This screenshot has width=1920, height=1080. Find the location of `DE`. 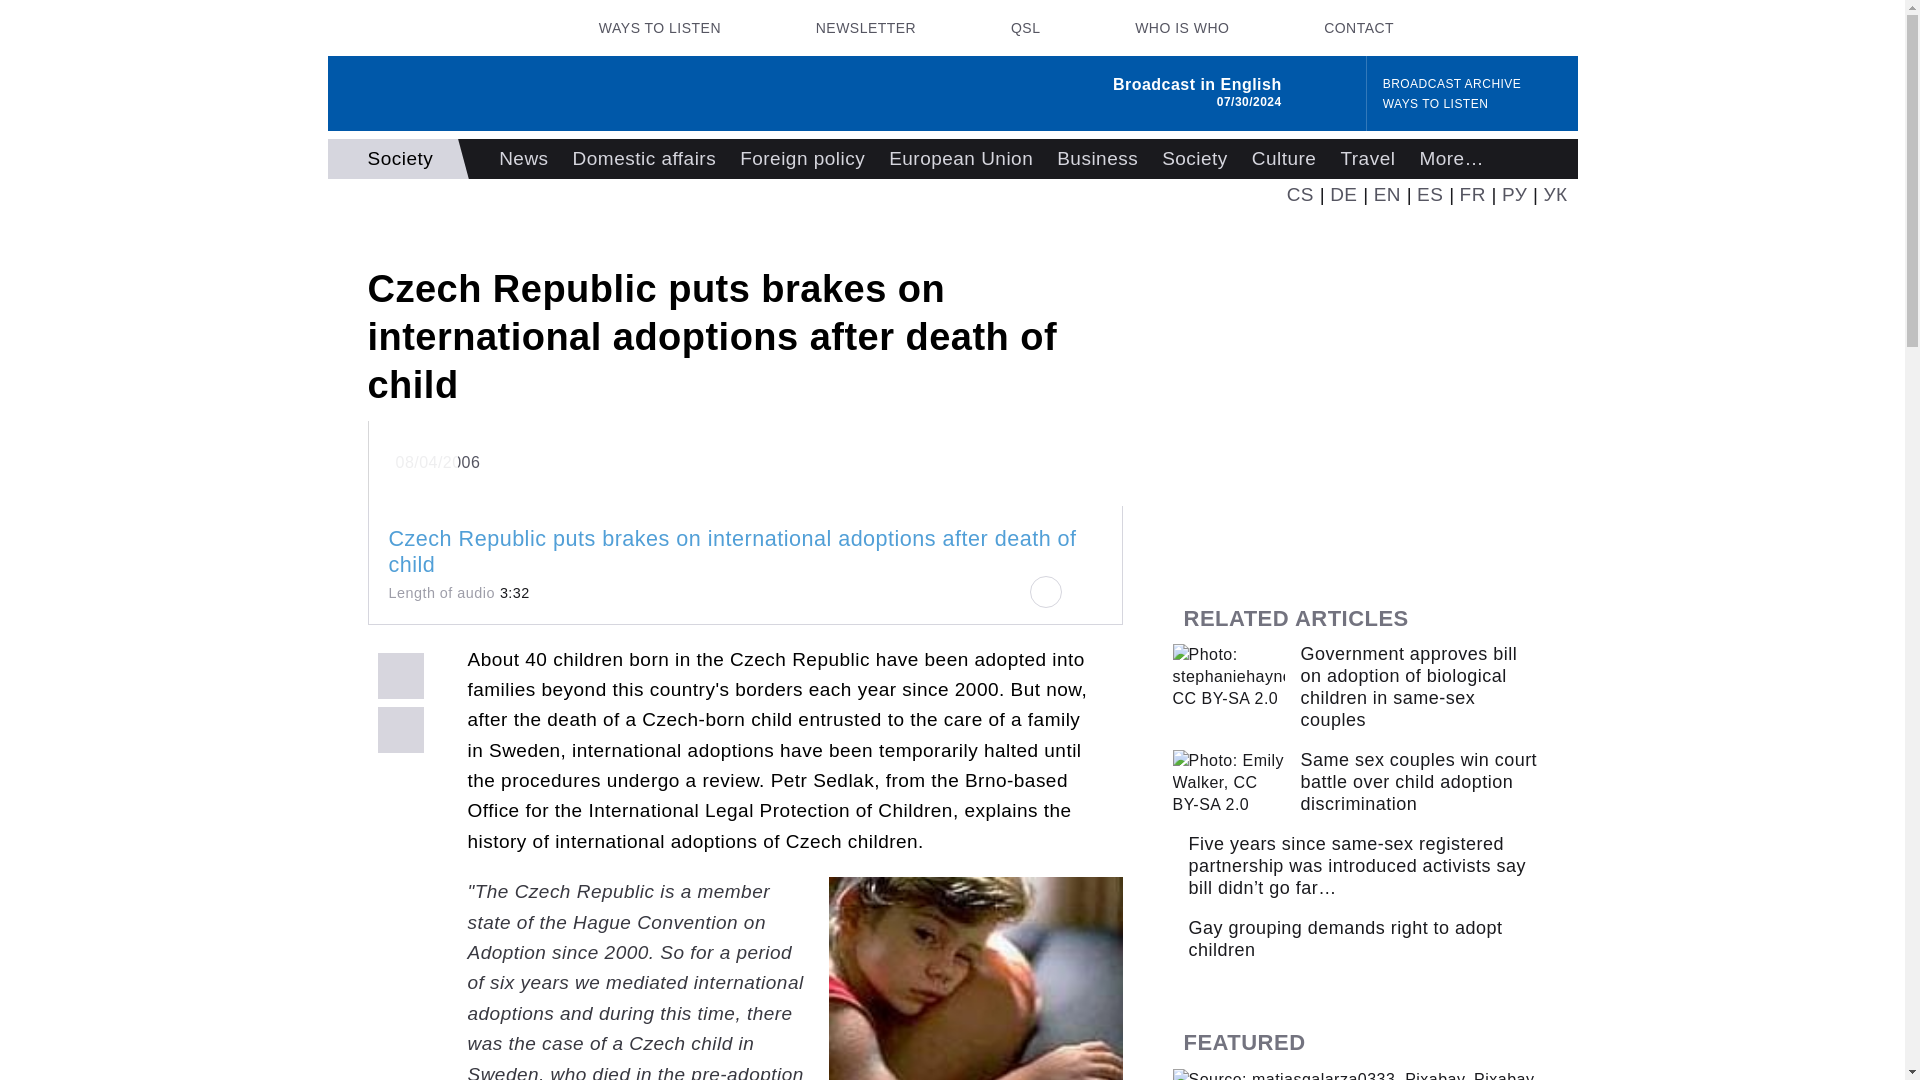

DE is located at coordinates (1344, 194).